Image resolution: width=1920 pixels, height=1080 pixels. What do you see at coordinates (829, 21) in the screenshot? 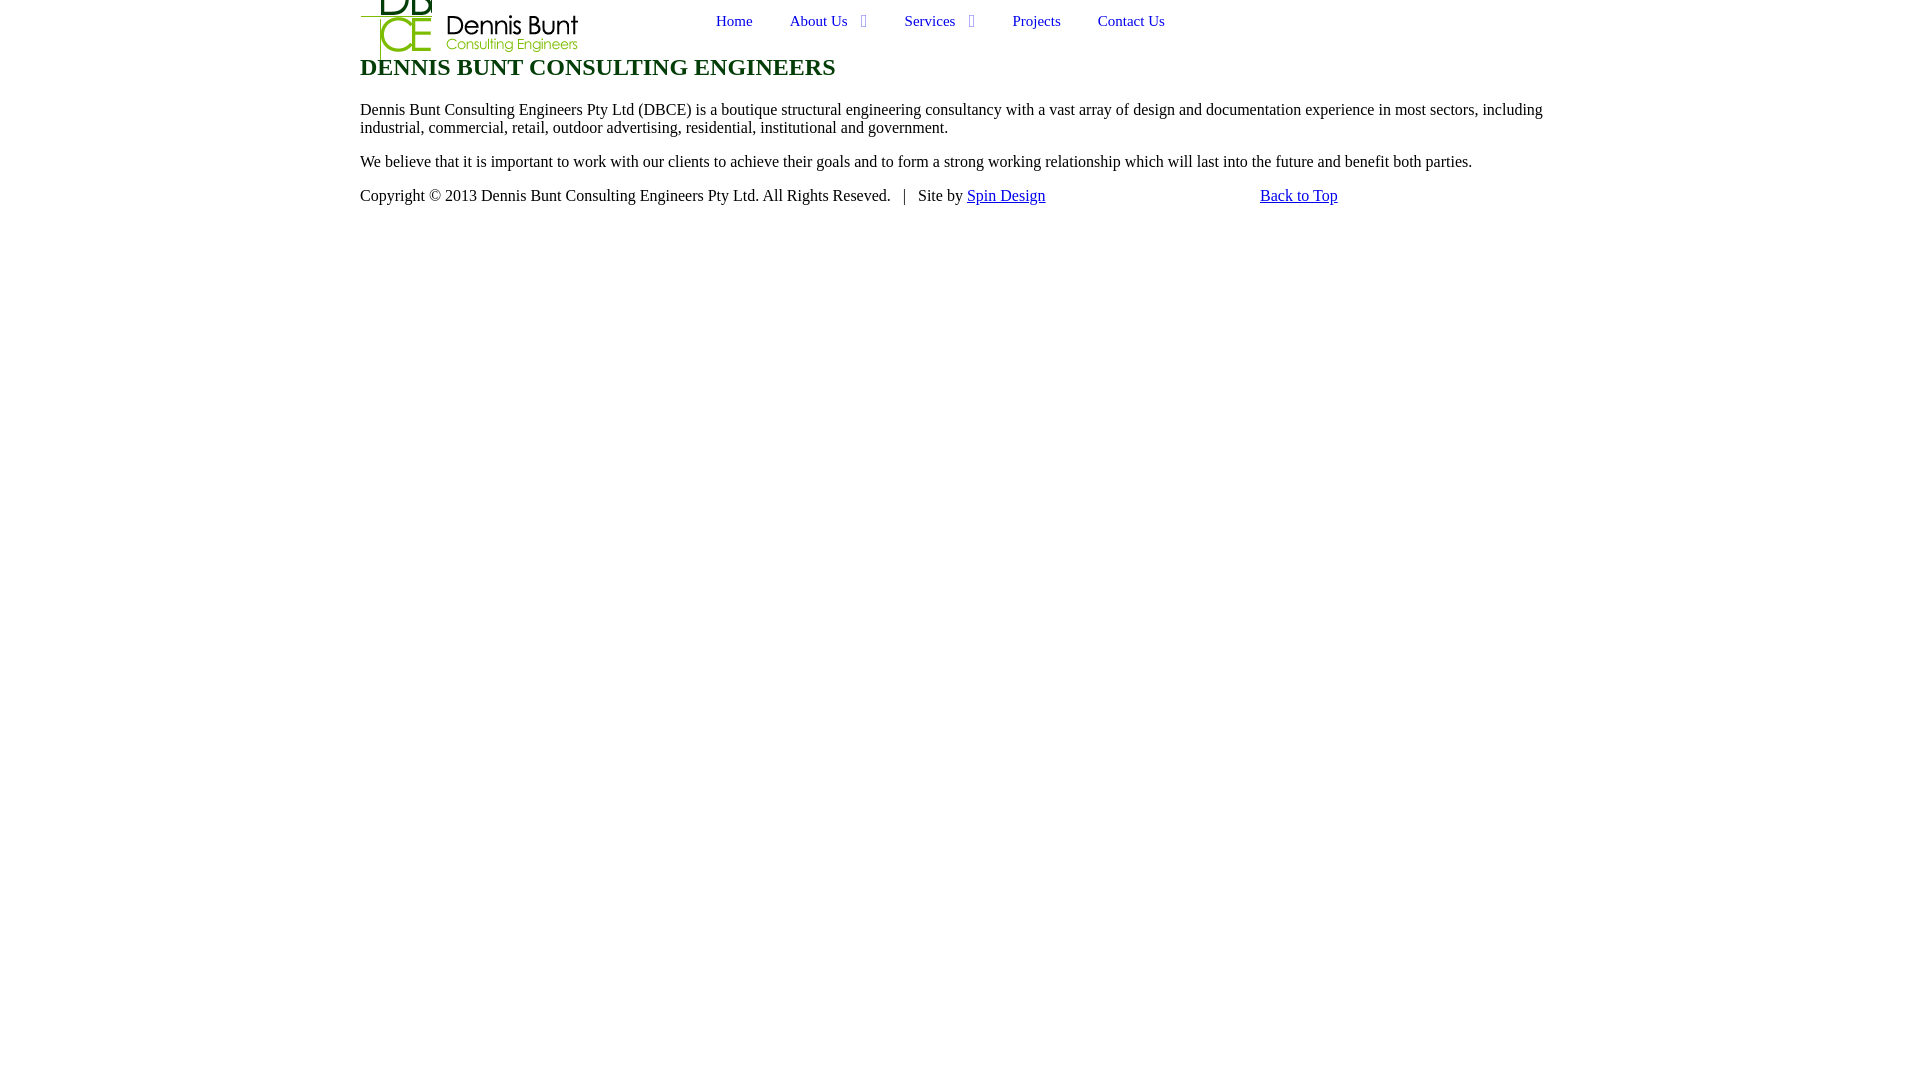
I see `About Us` at bounding box center [829, 21].